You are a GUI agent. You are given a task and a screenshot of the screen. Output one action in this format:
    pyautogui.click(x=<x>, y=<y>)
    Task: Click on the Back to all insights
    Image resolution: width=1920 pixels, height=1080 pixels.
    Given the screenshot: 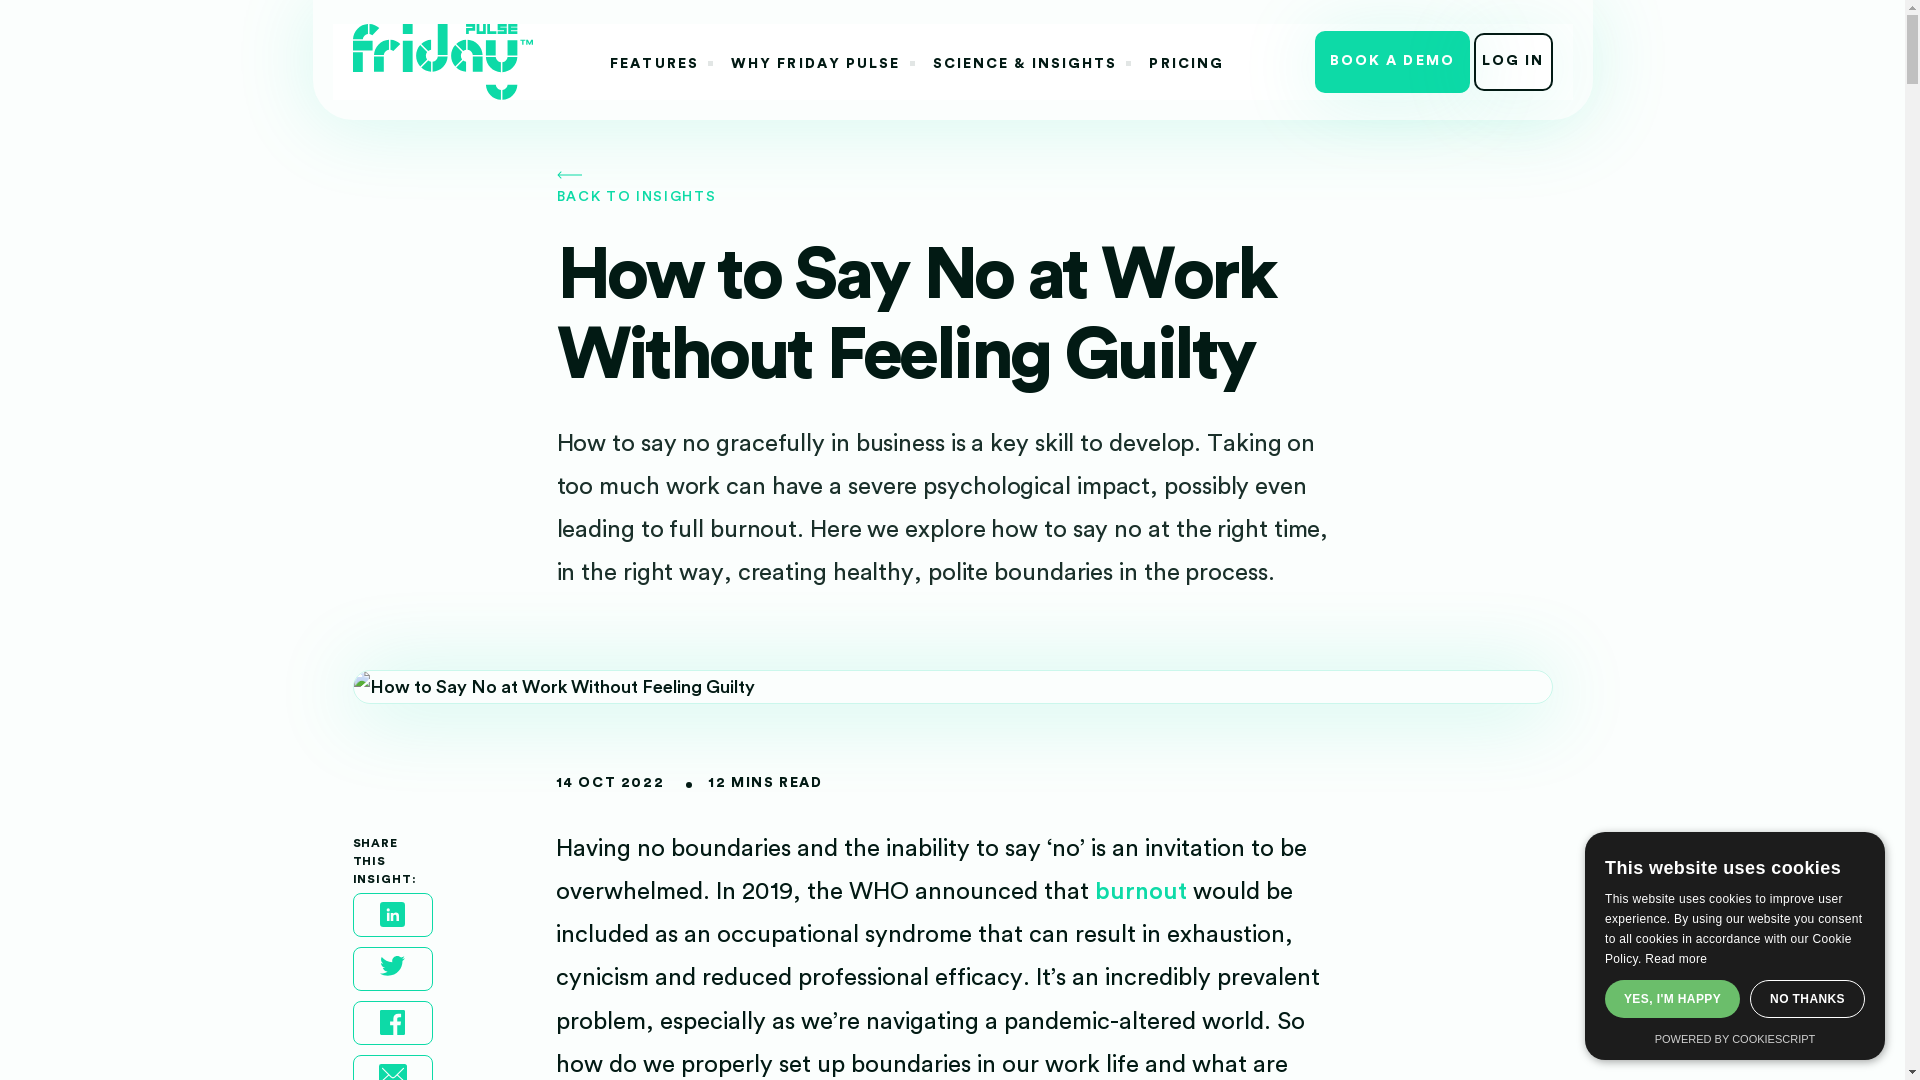 What is the action you would take?
    pyautogui.click(x=952, y=186)
    